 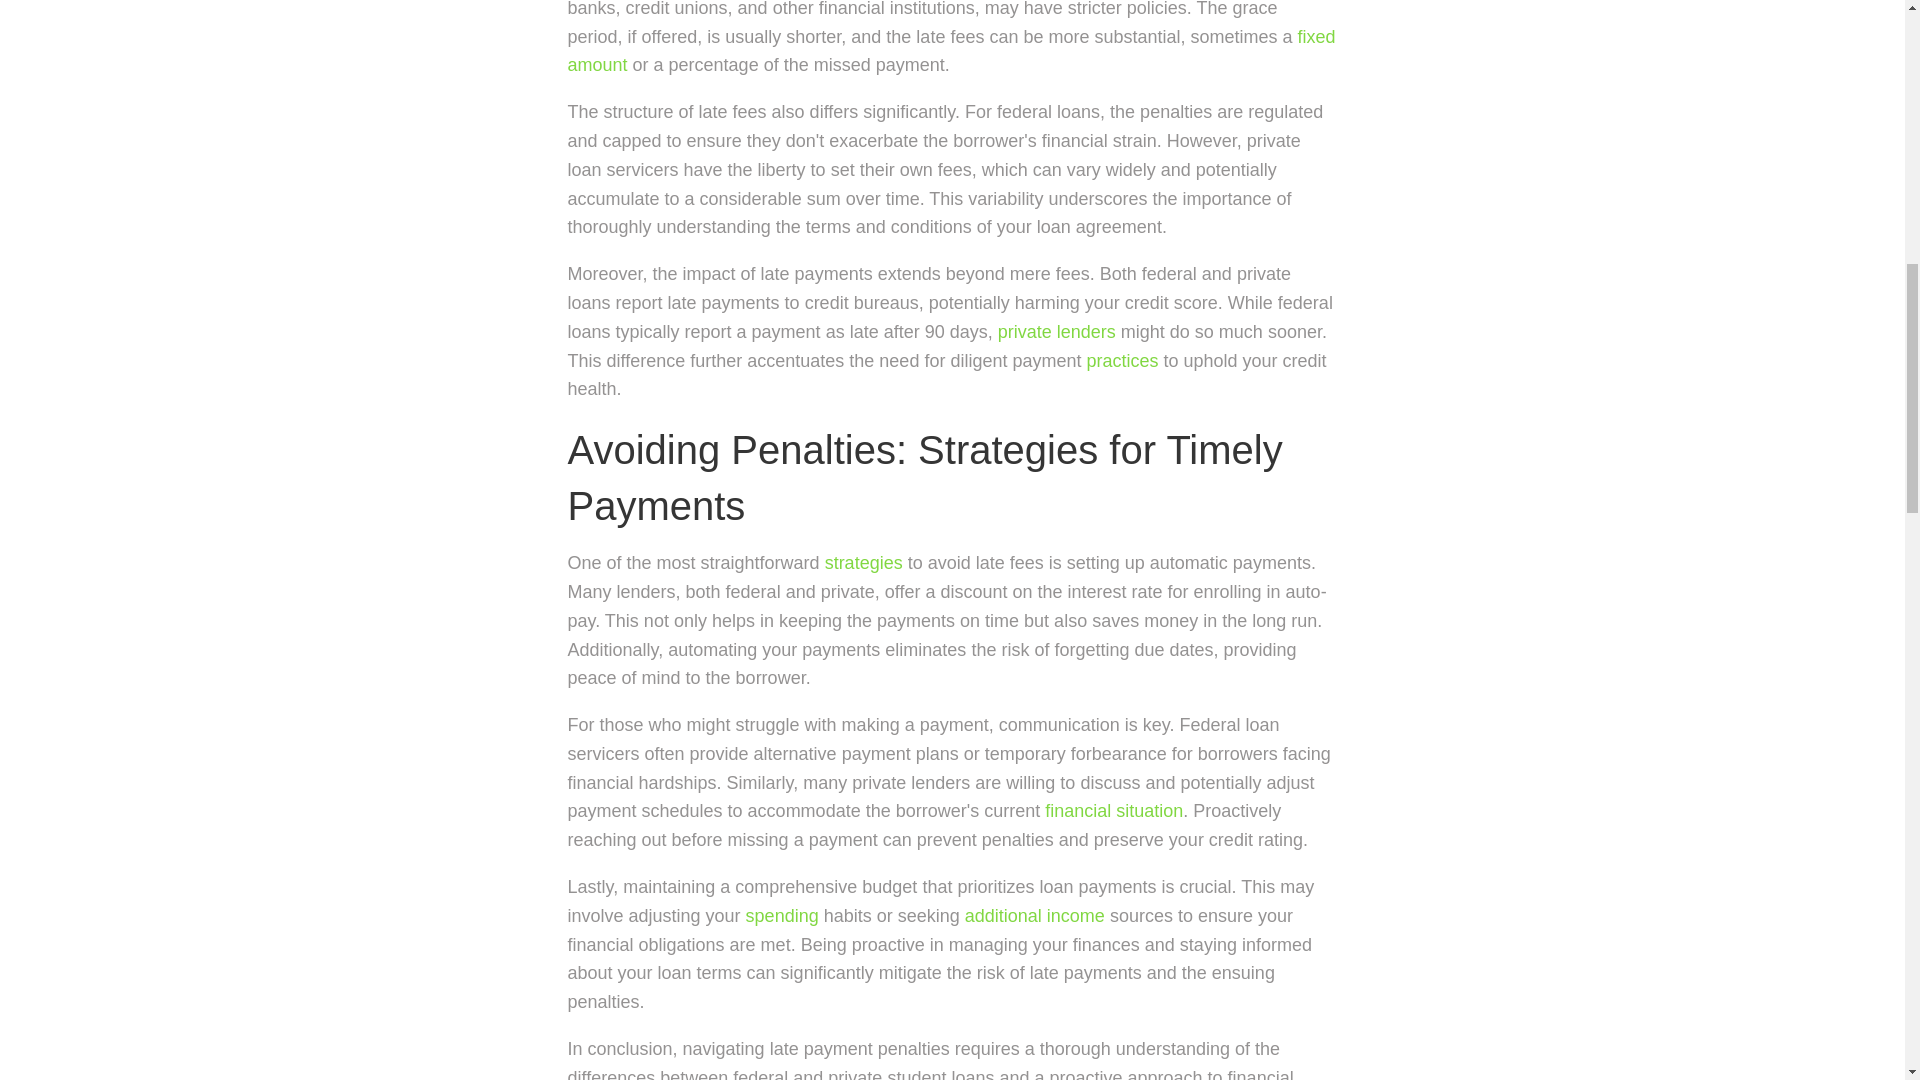 I want to click on Posts tagged with strategies, so click(x=864, y=562).